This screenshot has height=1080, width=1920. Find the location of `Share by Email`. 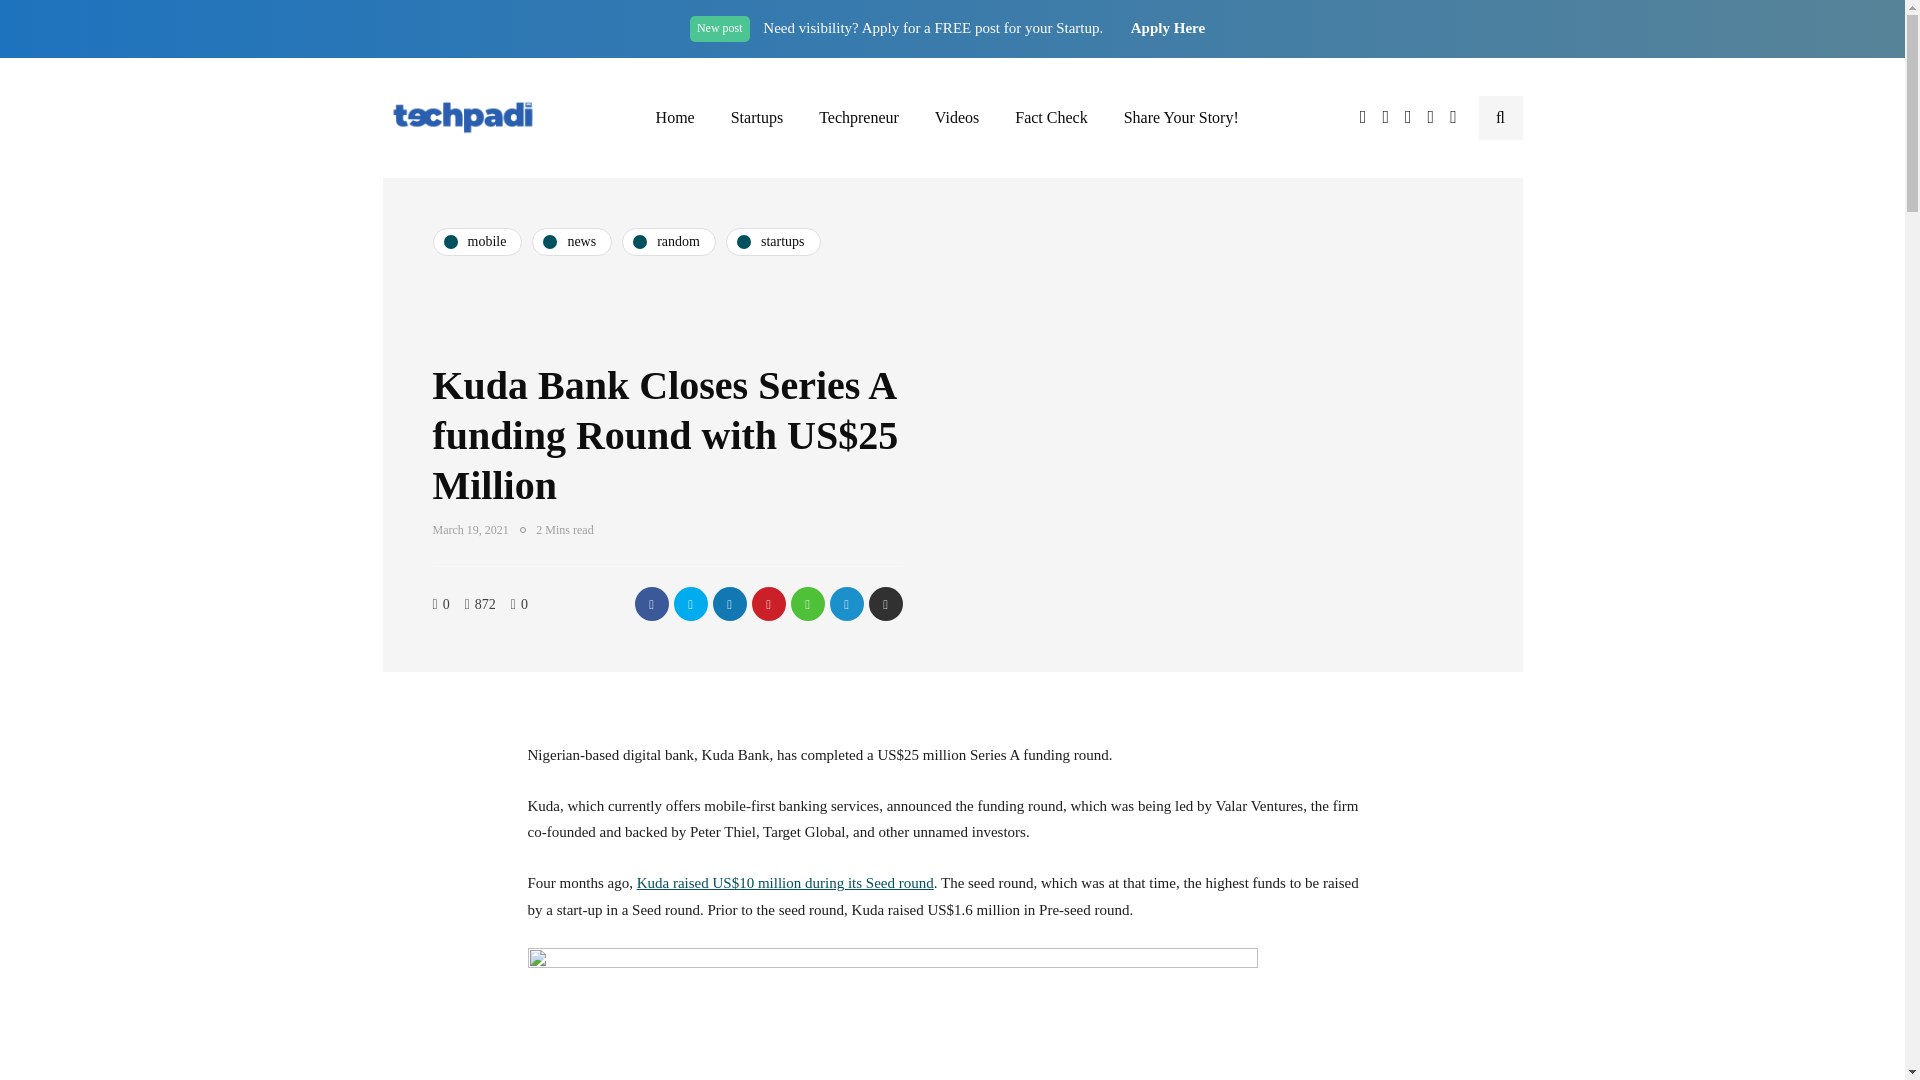

Share by Email is located at coordinates (884, 604).